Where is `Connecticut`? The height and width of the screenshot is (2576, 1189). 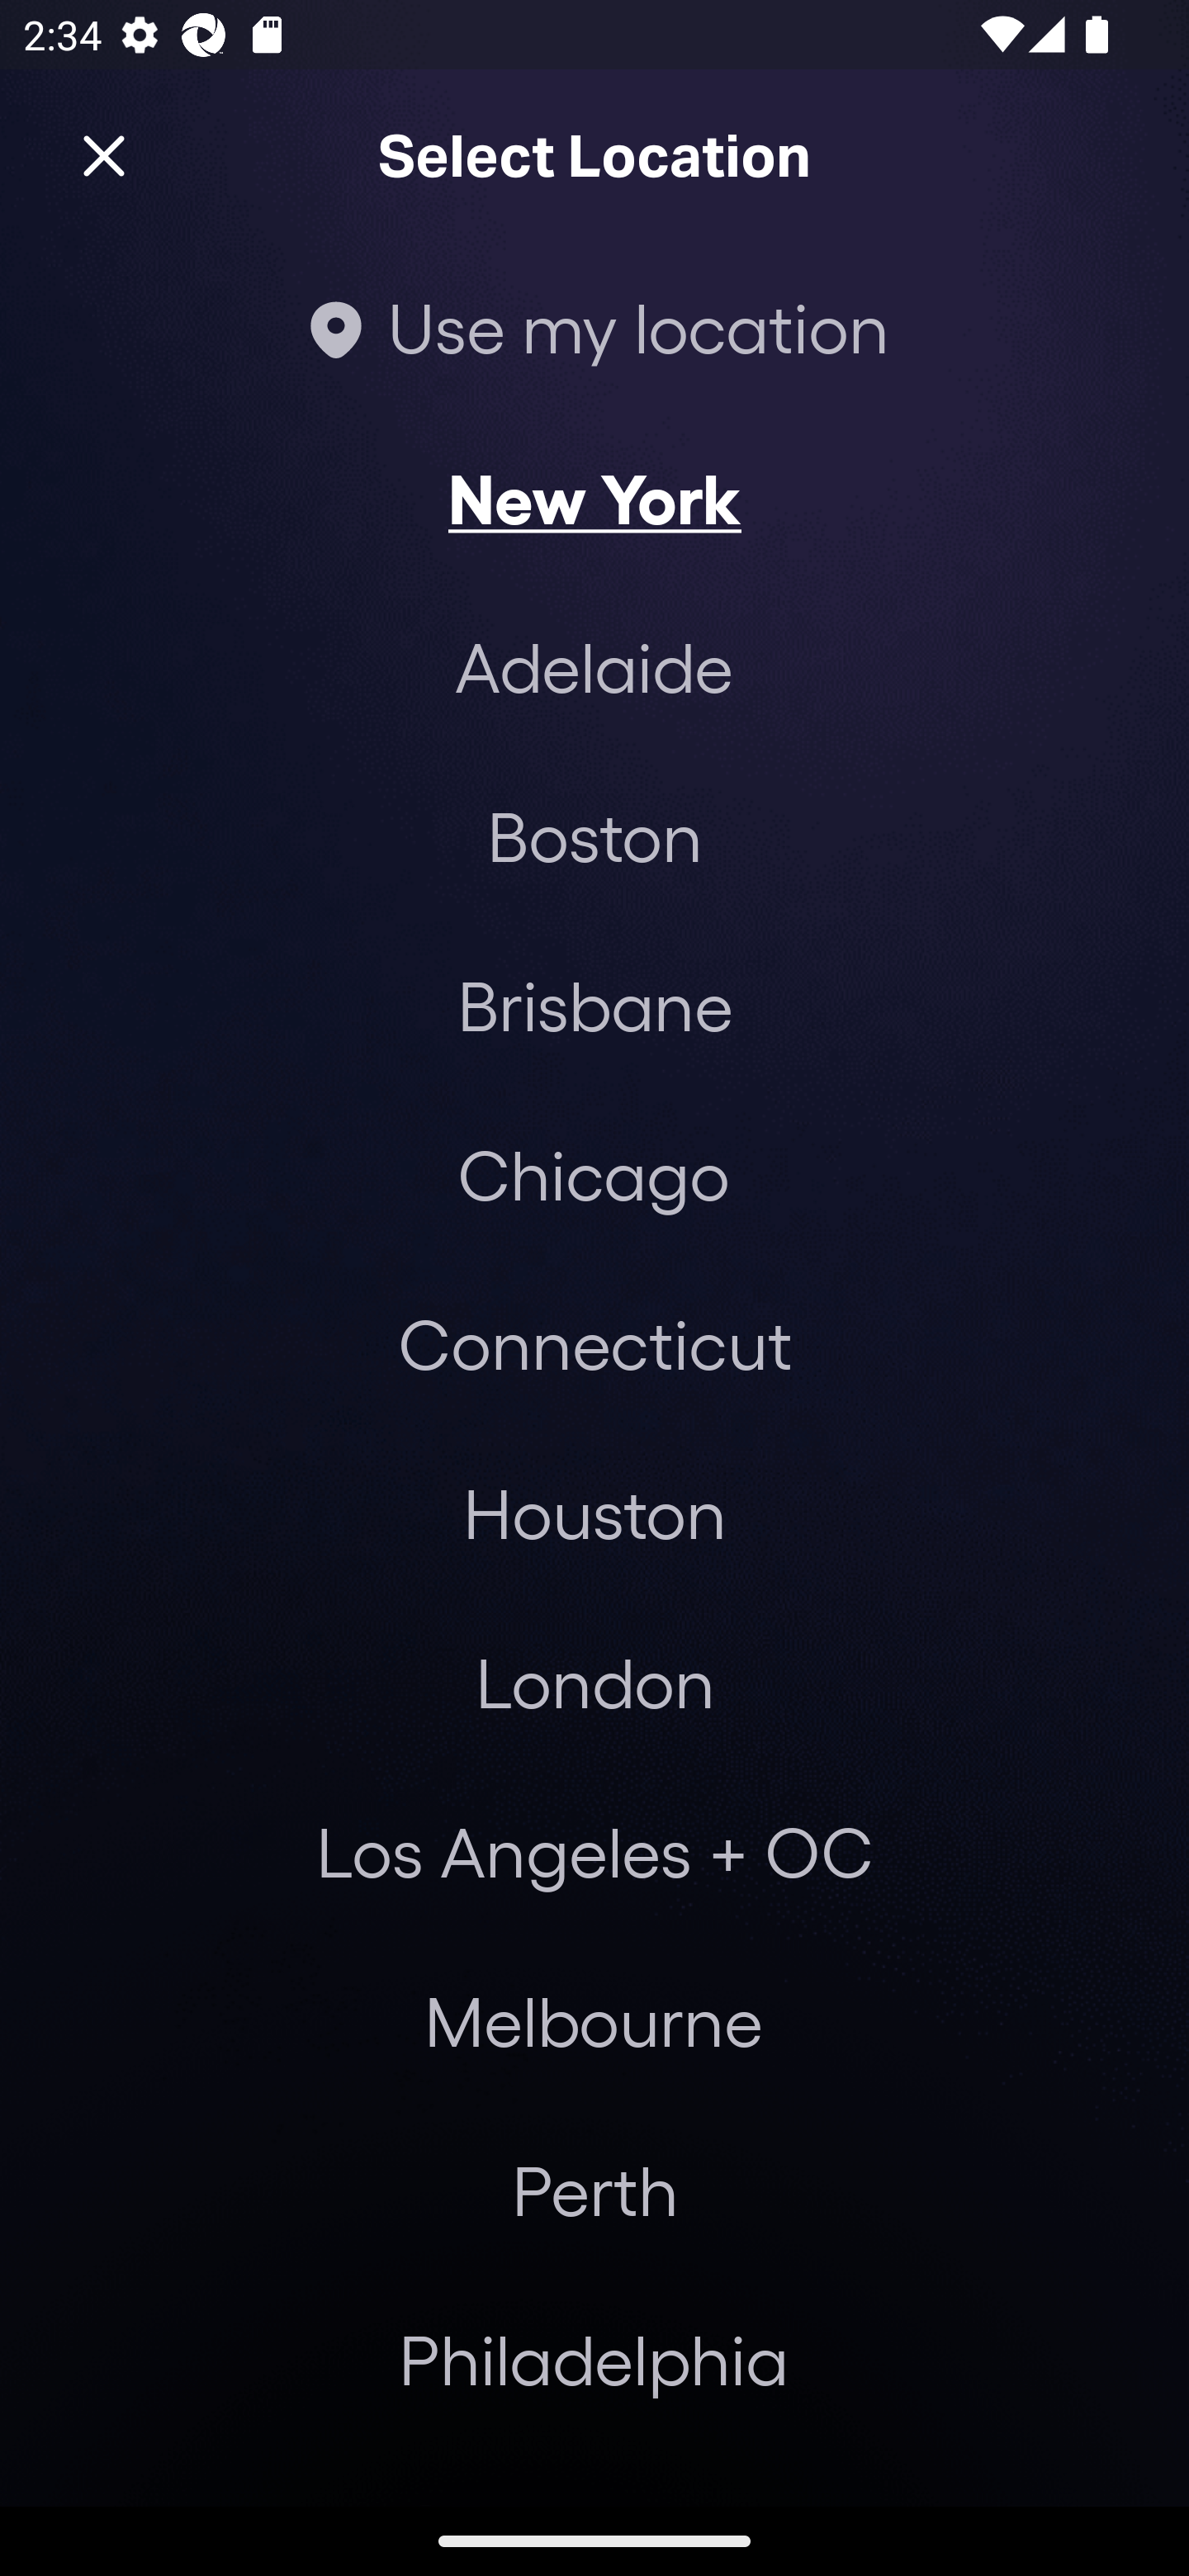
Connecticut is located at coordinates (594, 1342).